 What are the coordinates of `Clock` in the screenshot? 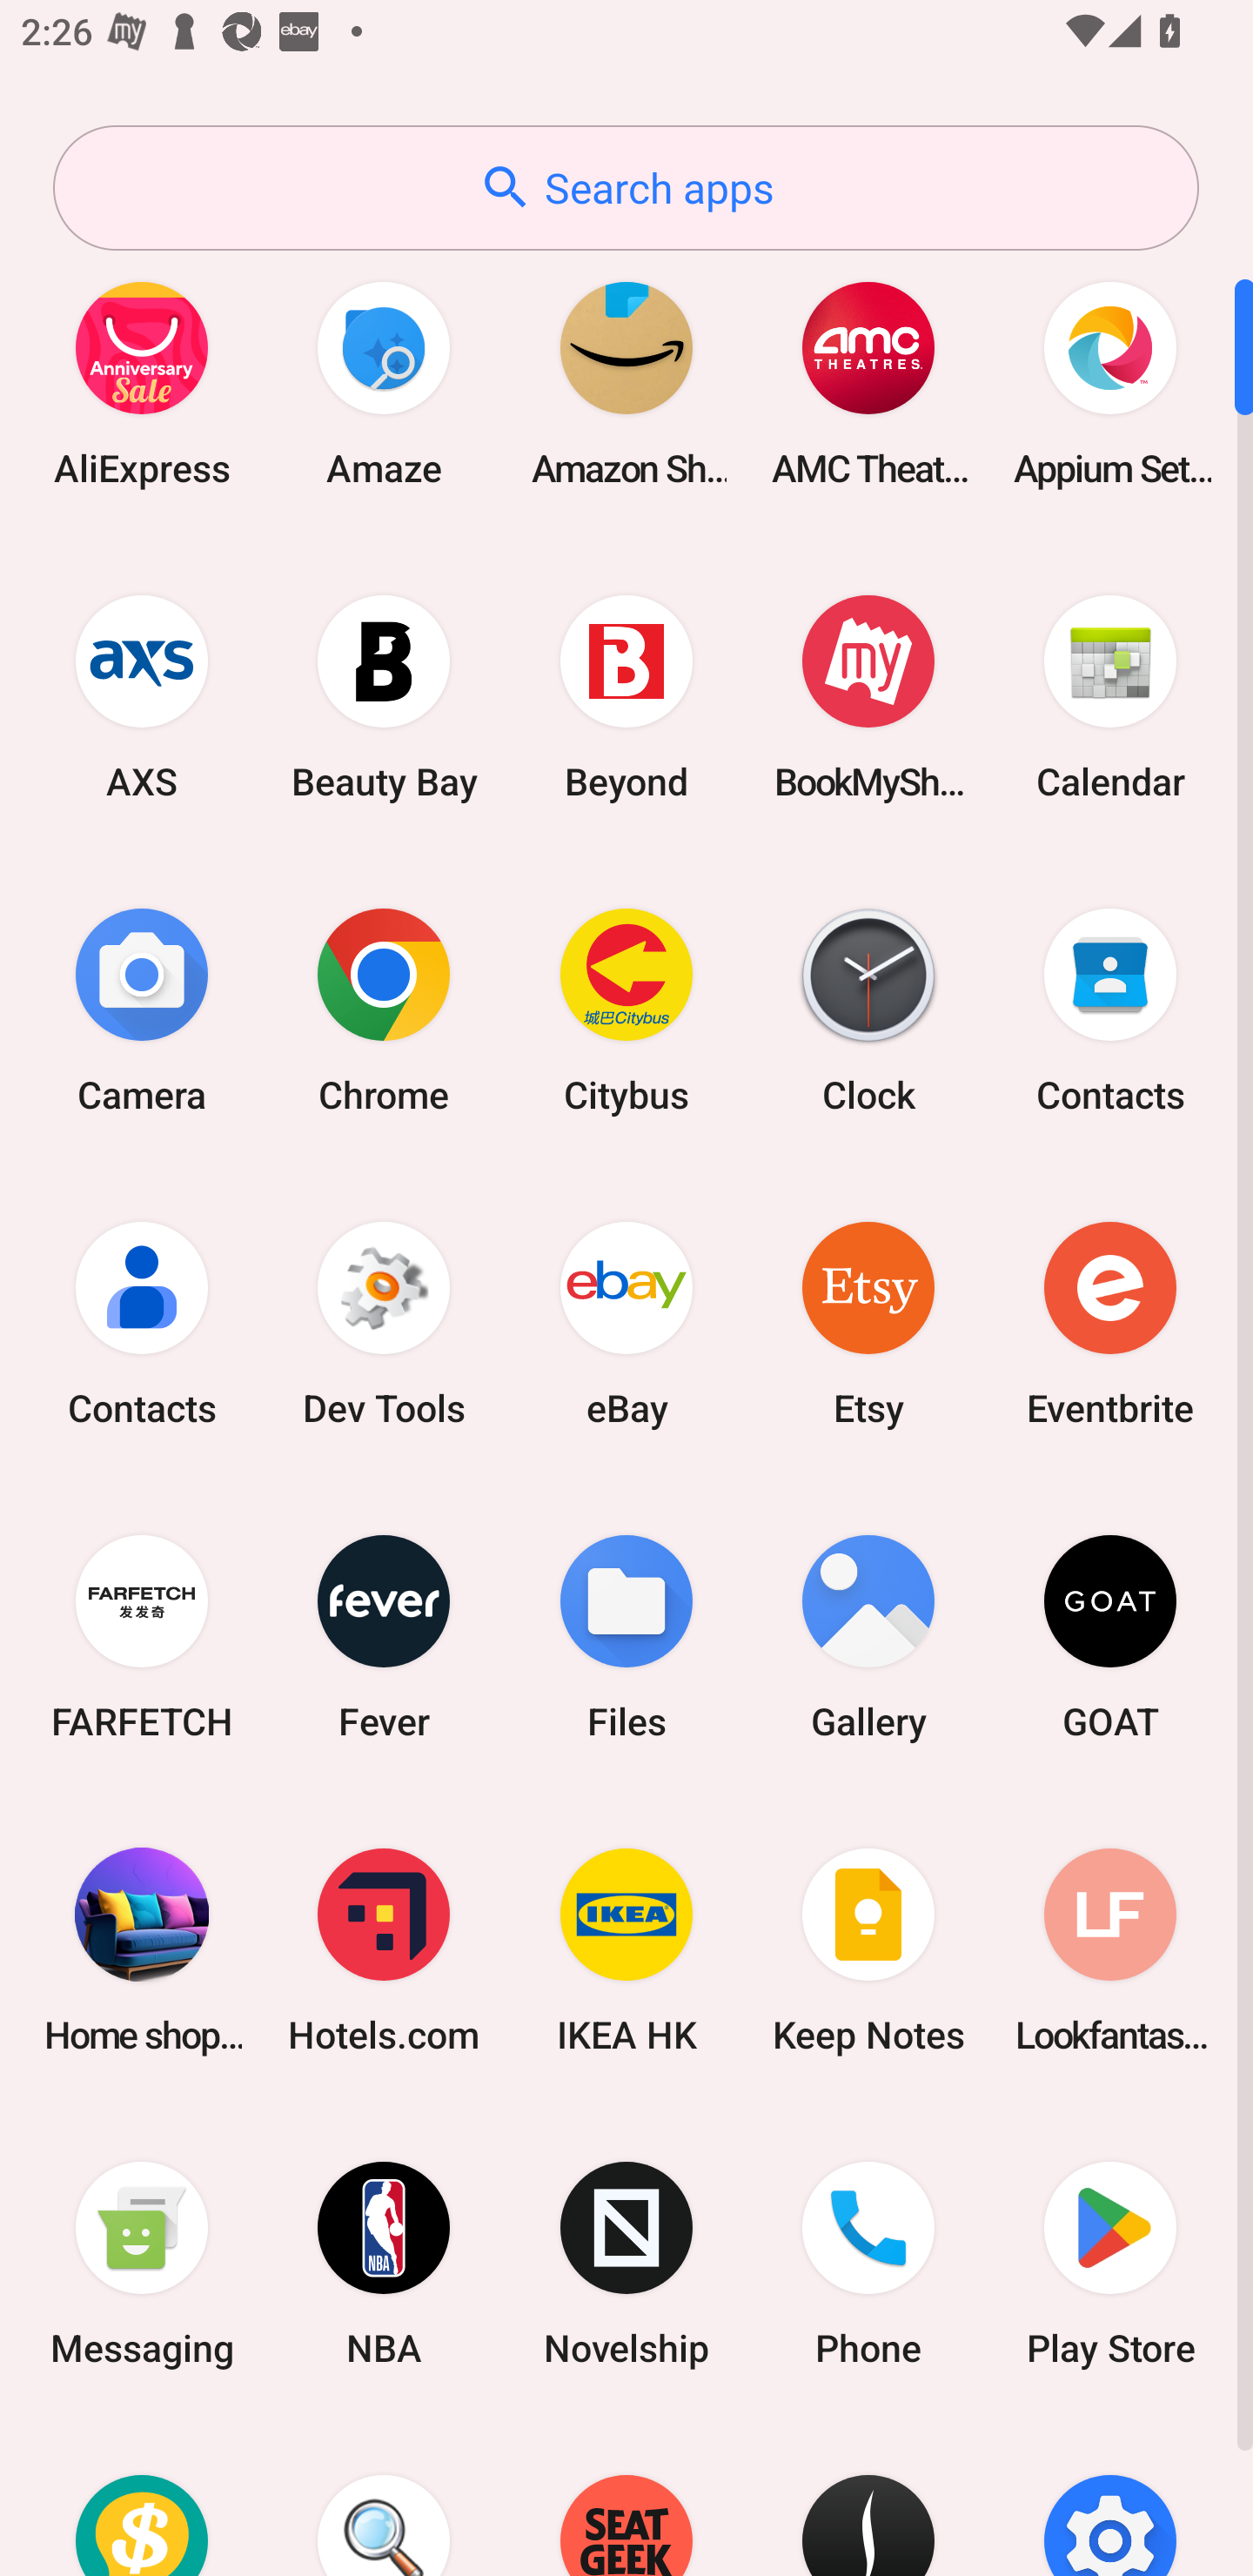 It's located at (868, 1010).